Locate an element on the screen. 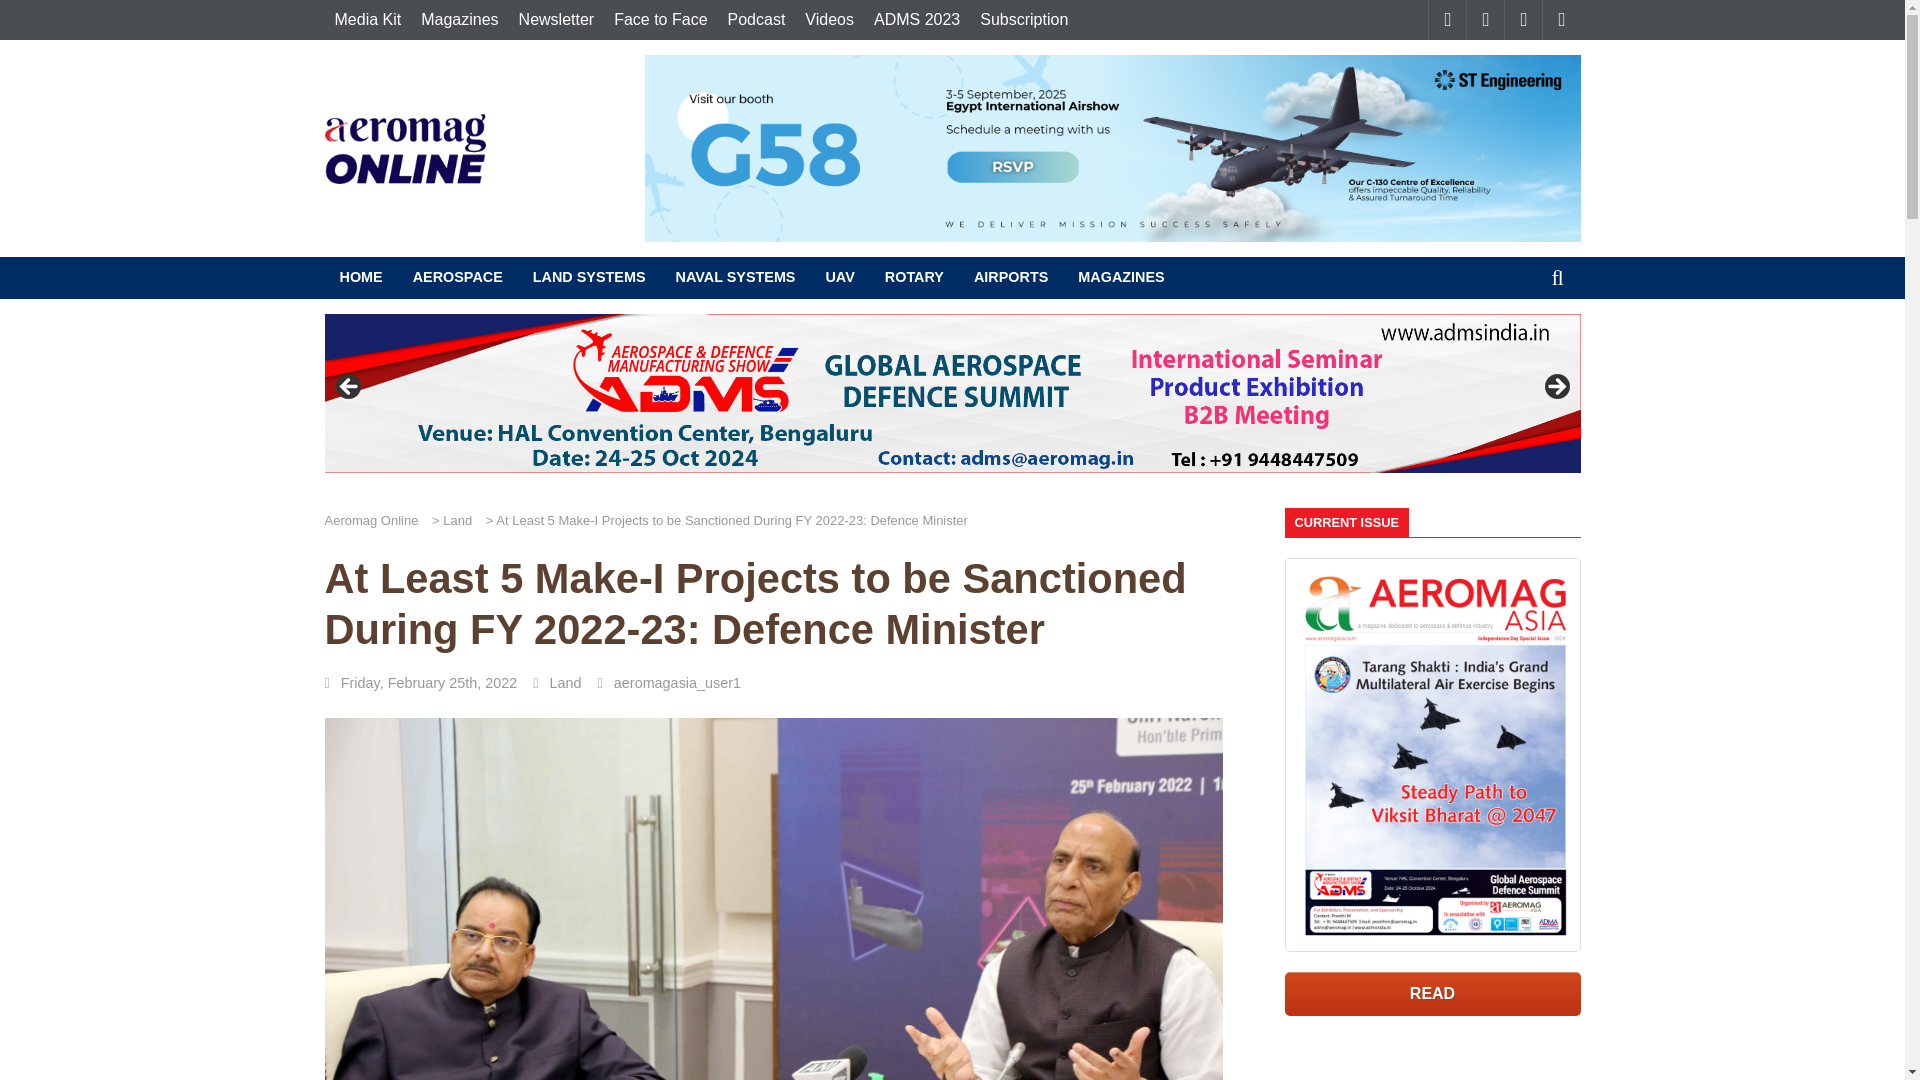  Podcast is located at coordinates (757, 20).